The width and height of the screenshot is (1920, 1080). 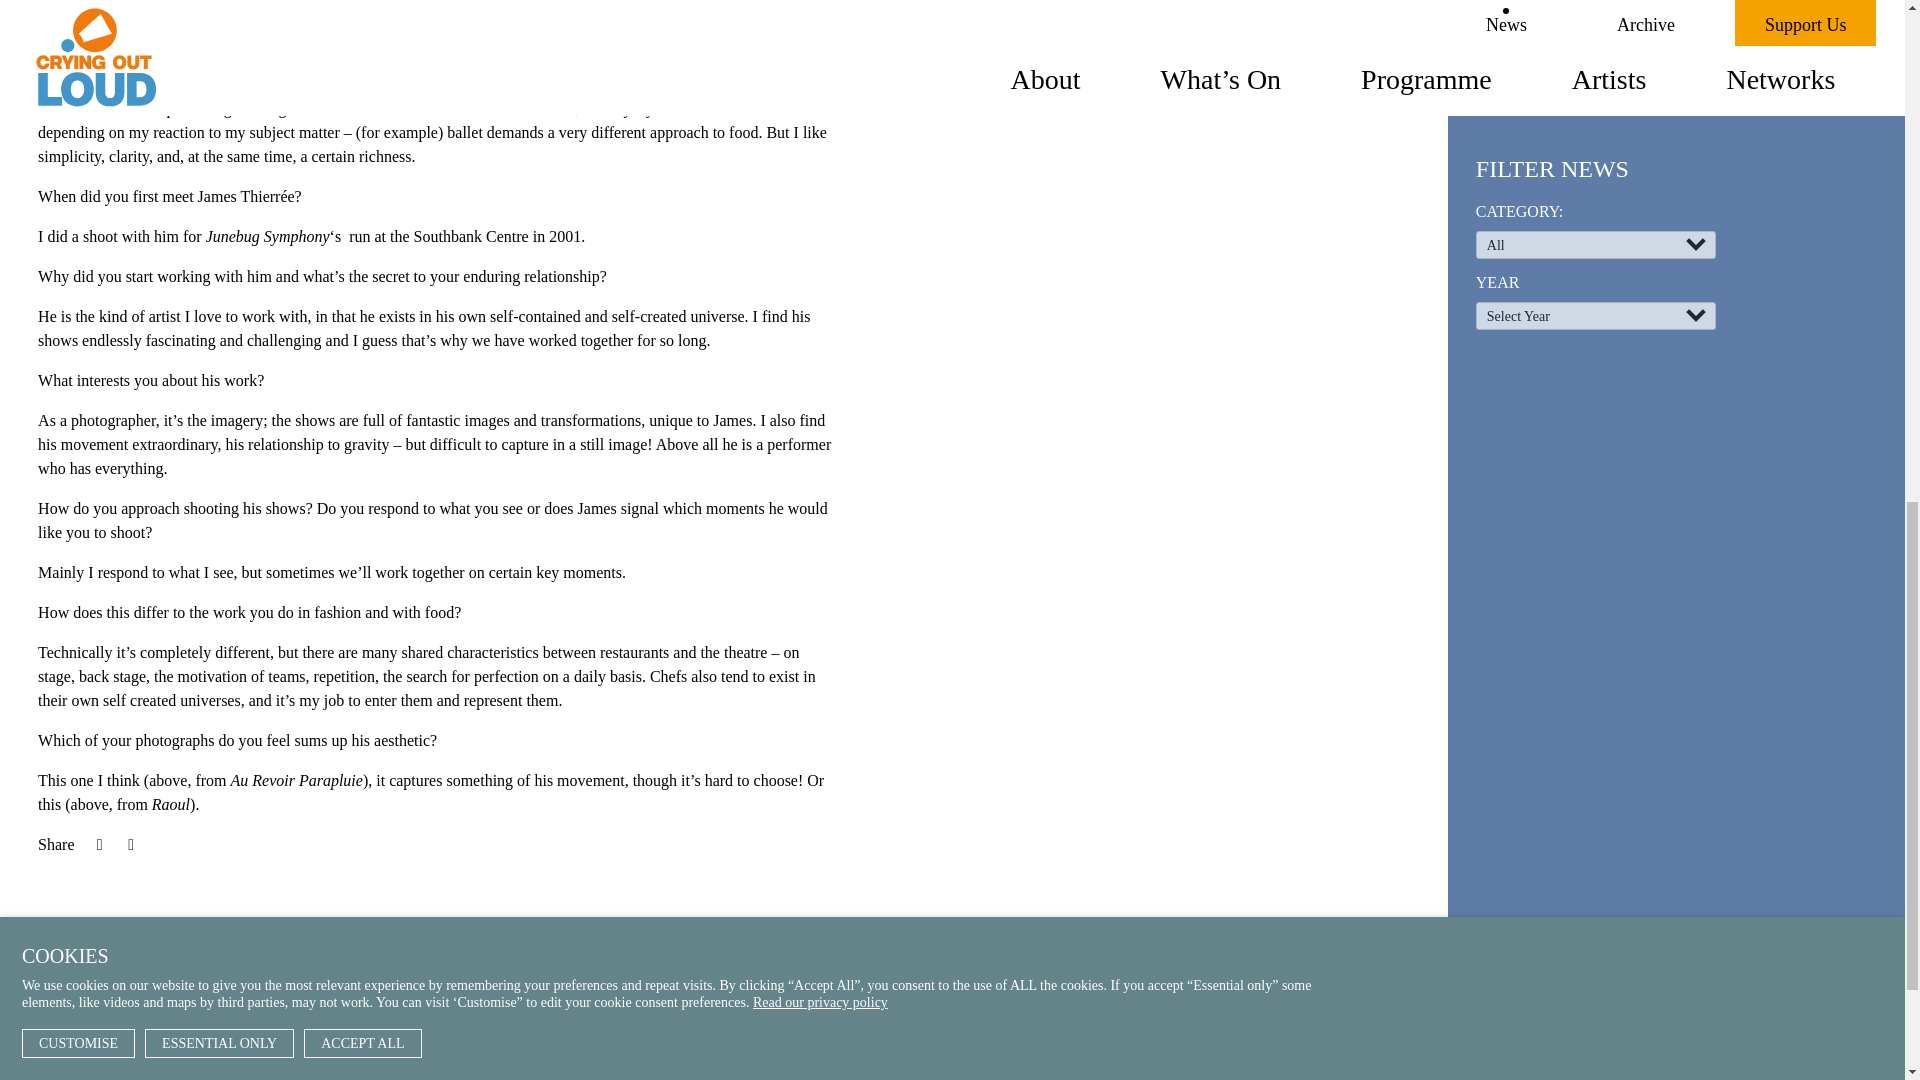 What do you see at coordinates (845, 1070) in the screenshot?
I see `Cog Design` at bounding box center [845, 1070].